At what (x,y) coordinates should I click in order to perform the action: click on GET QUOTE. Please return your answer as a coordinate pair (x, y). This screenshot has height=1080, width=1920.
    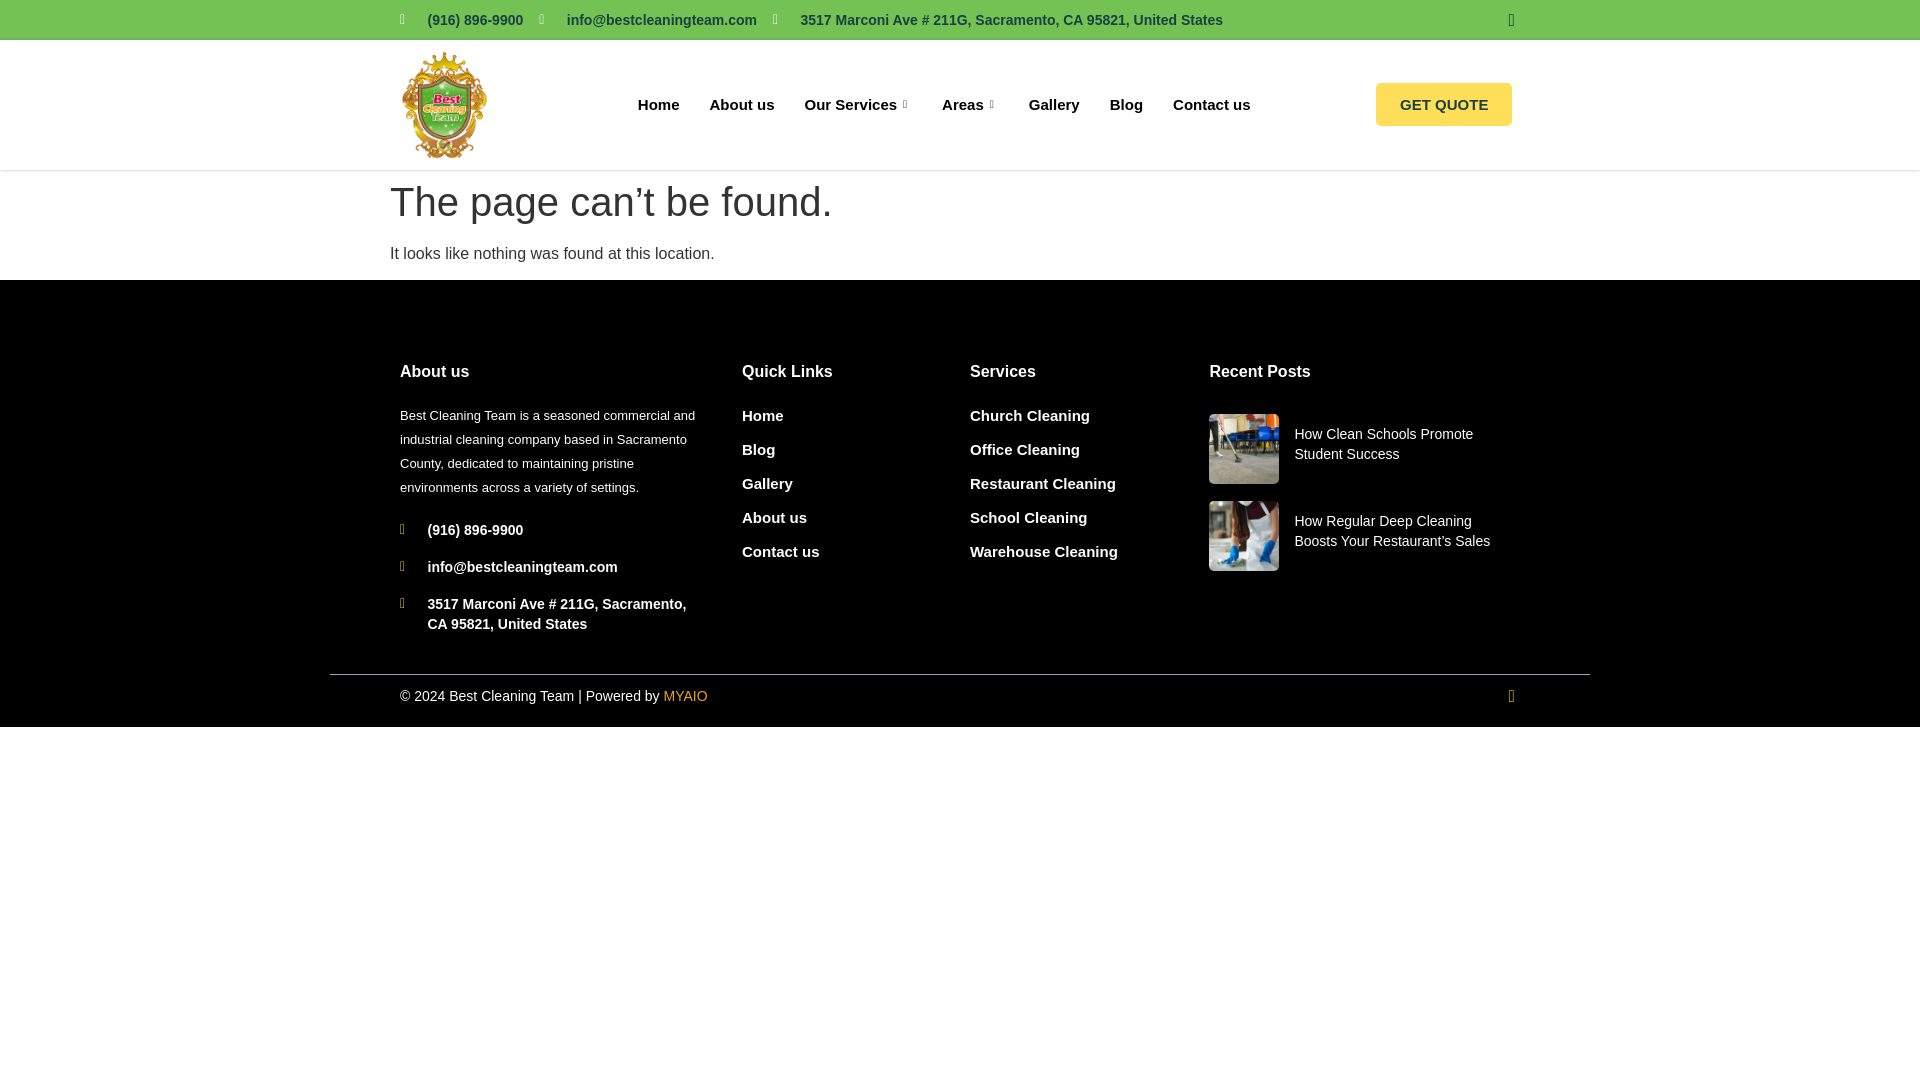
    Looking at the image, I should click on (1444, 104).